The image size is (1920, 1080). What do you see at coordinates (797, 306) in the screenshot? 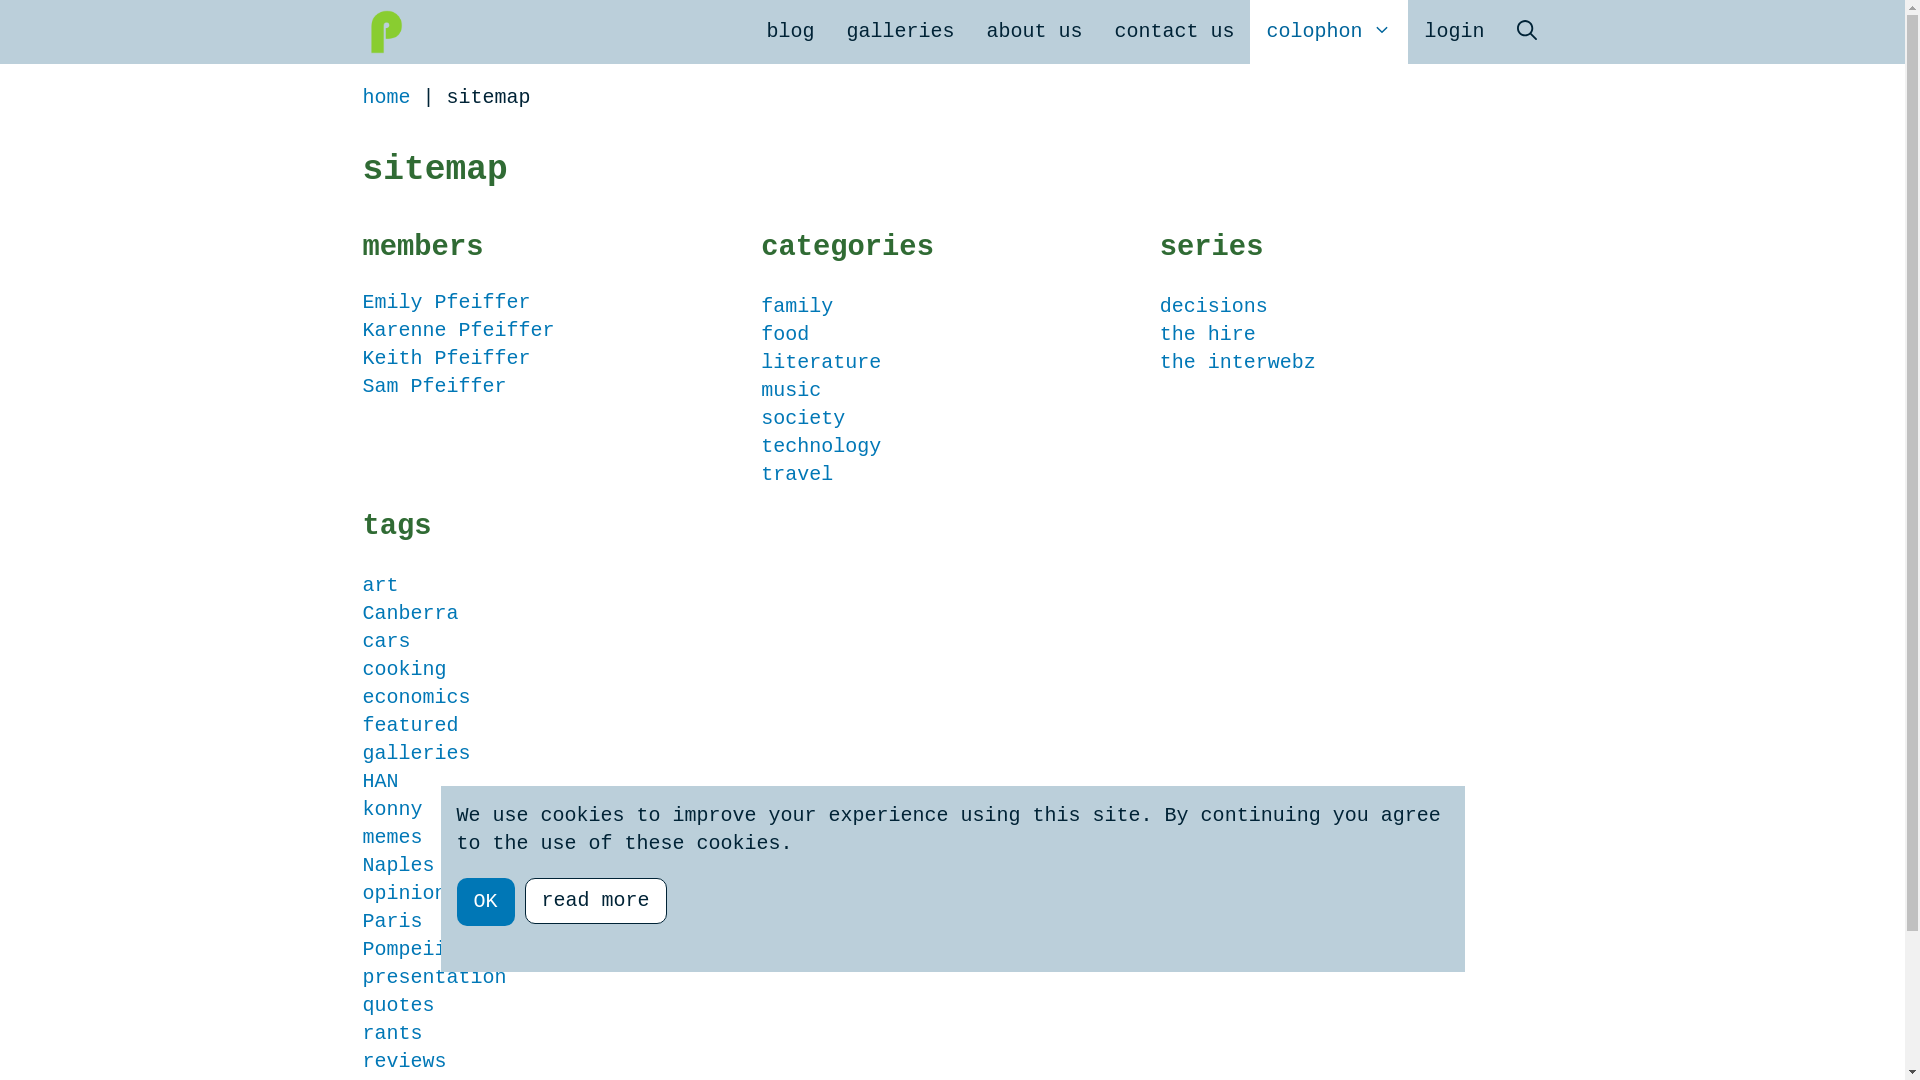
I see `family` at bounding box center [797, 306].